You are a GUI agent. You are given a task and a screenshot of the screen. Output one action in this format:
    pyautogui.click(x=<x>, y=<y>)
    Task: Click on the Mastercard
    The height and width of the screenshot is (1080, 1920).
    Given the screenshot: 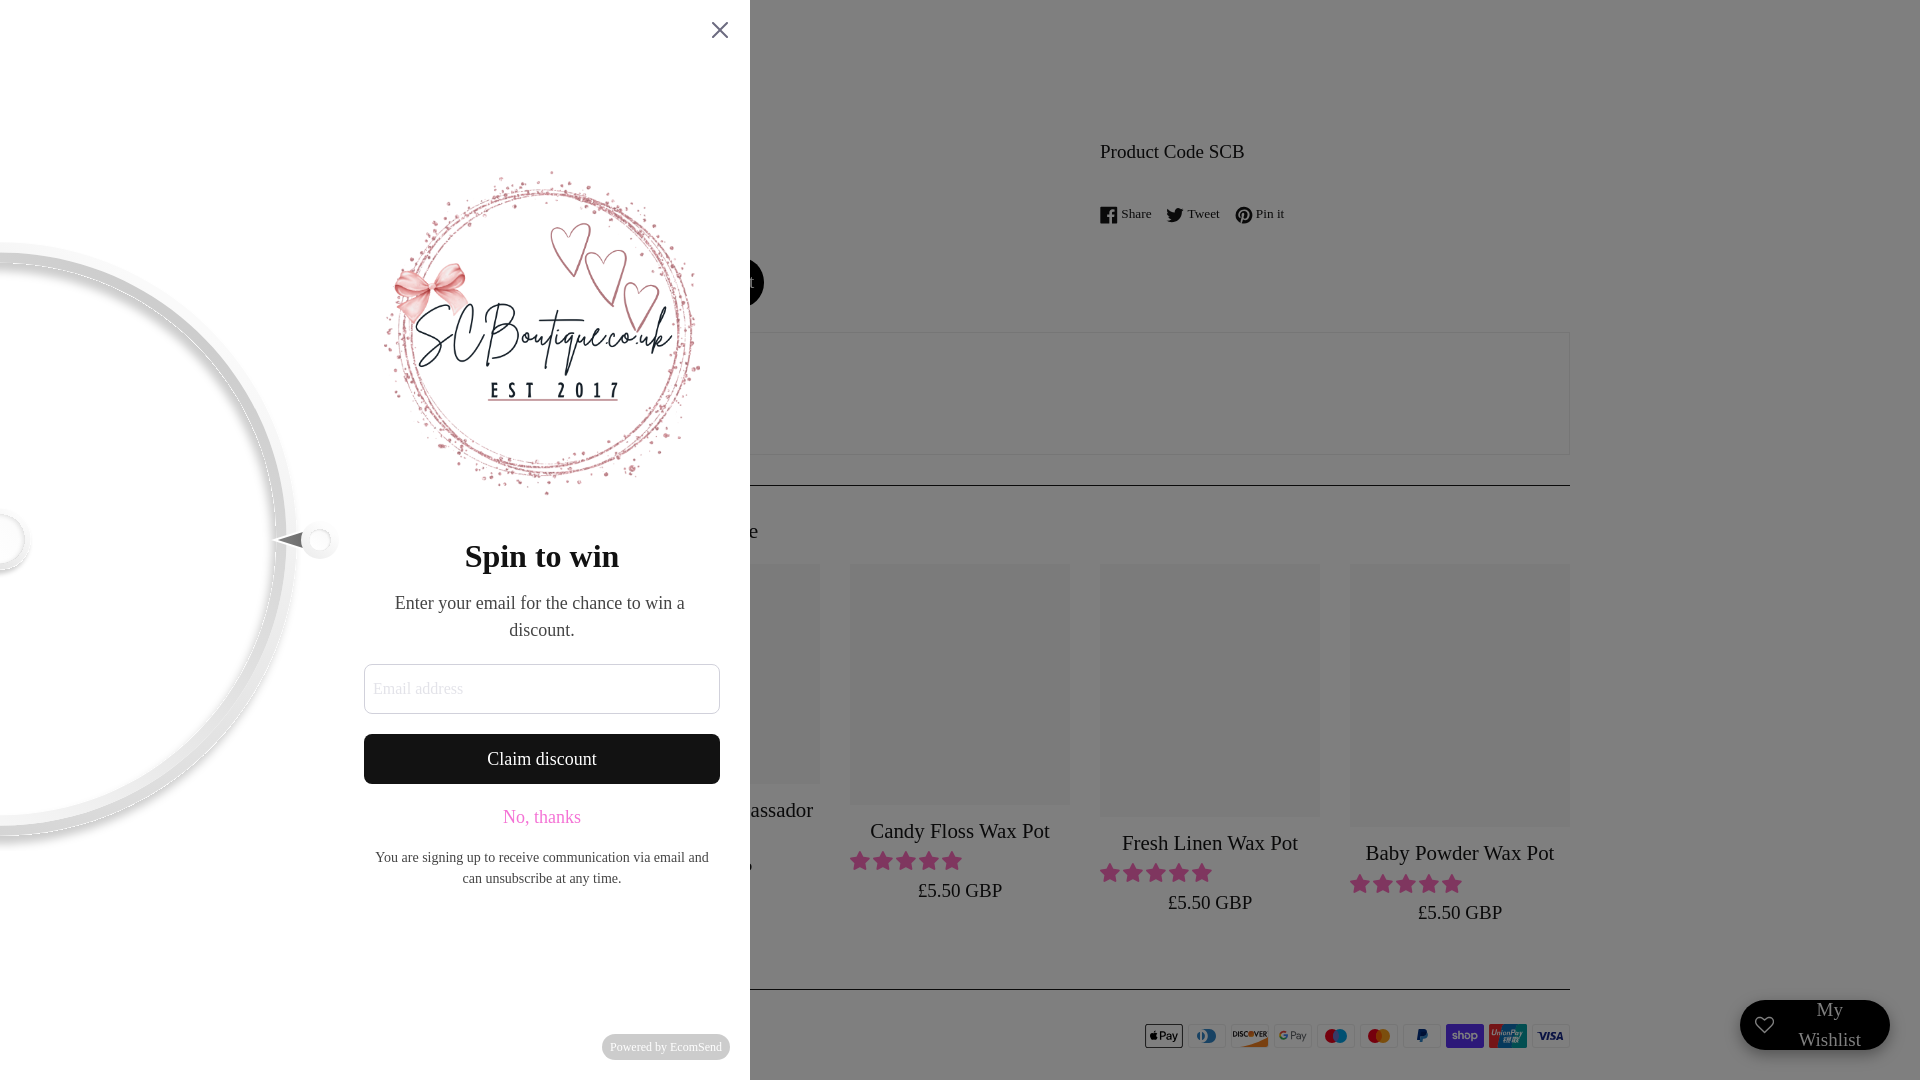 What is the action you would take?
    pyautogui.click(x=1378, y=1035)
    